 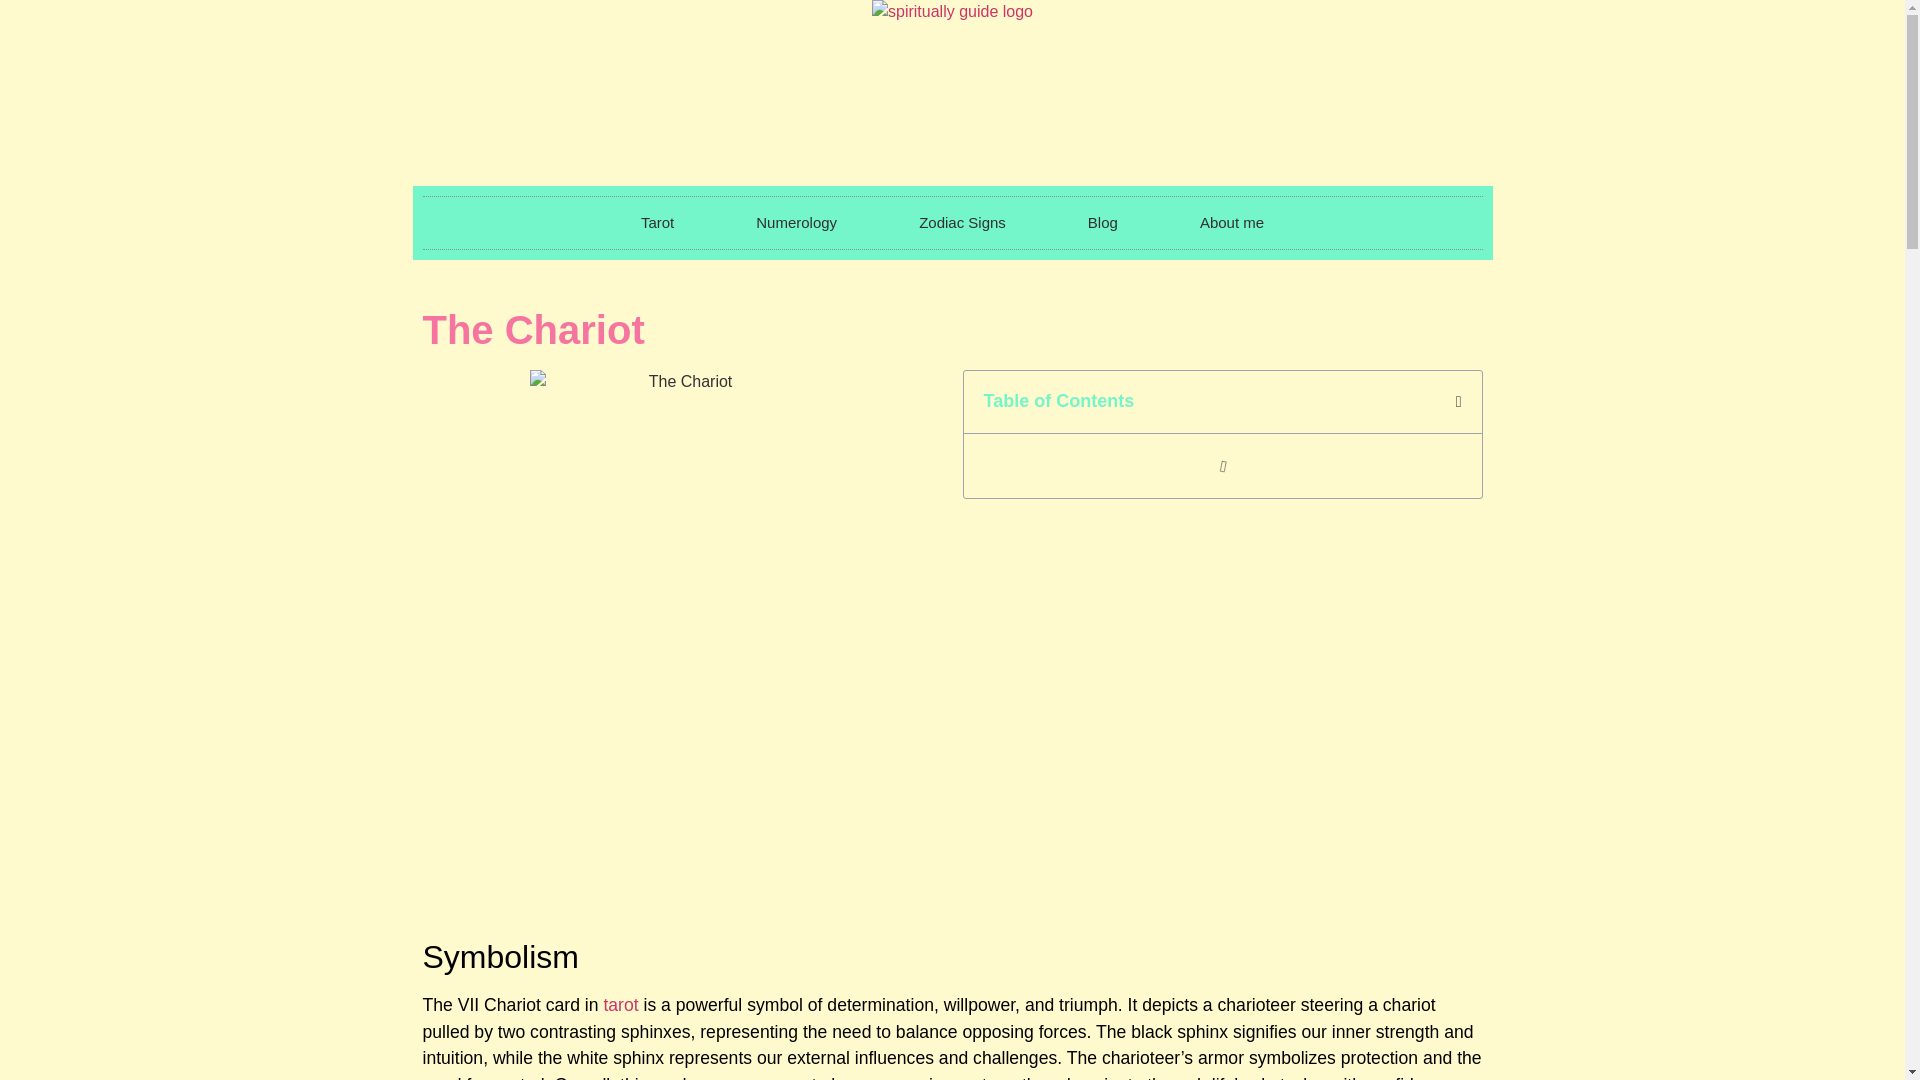 I want to click on Zodiac Signs, so click(x=962, y=222).